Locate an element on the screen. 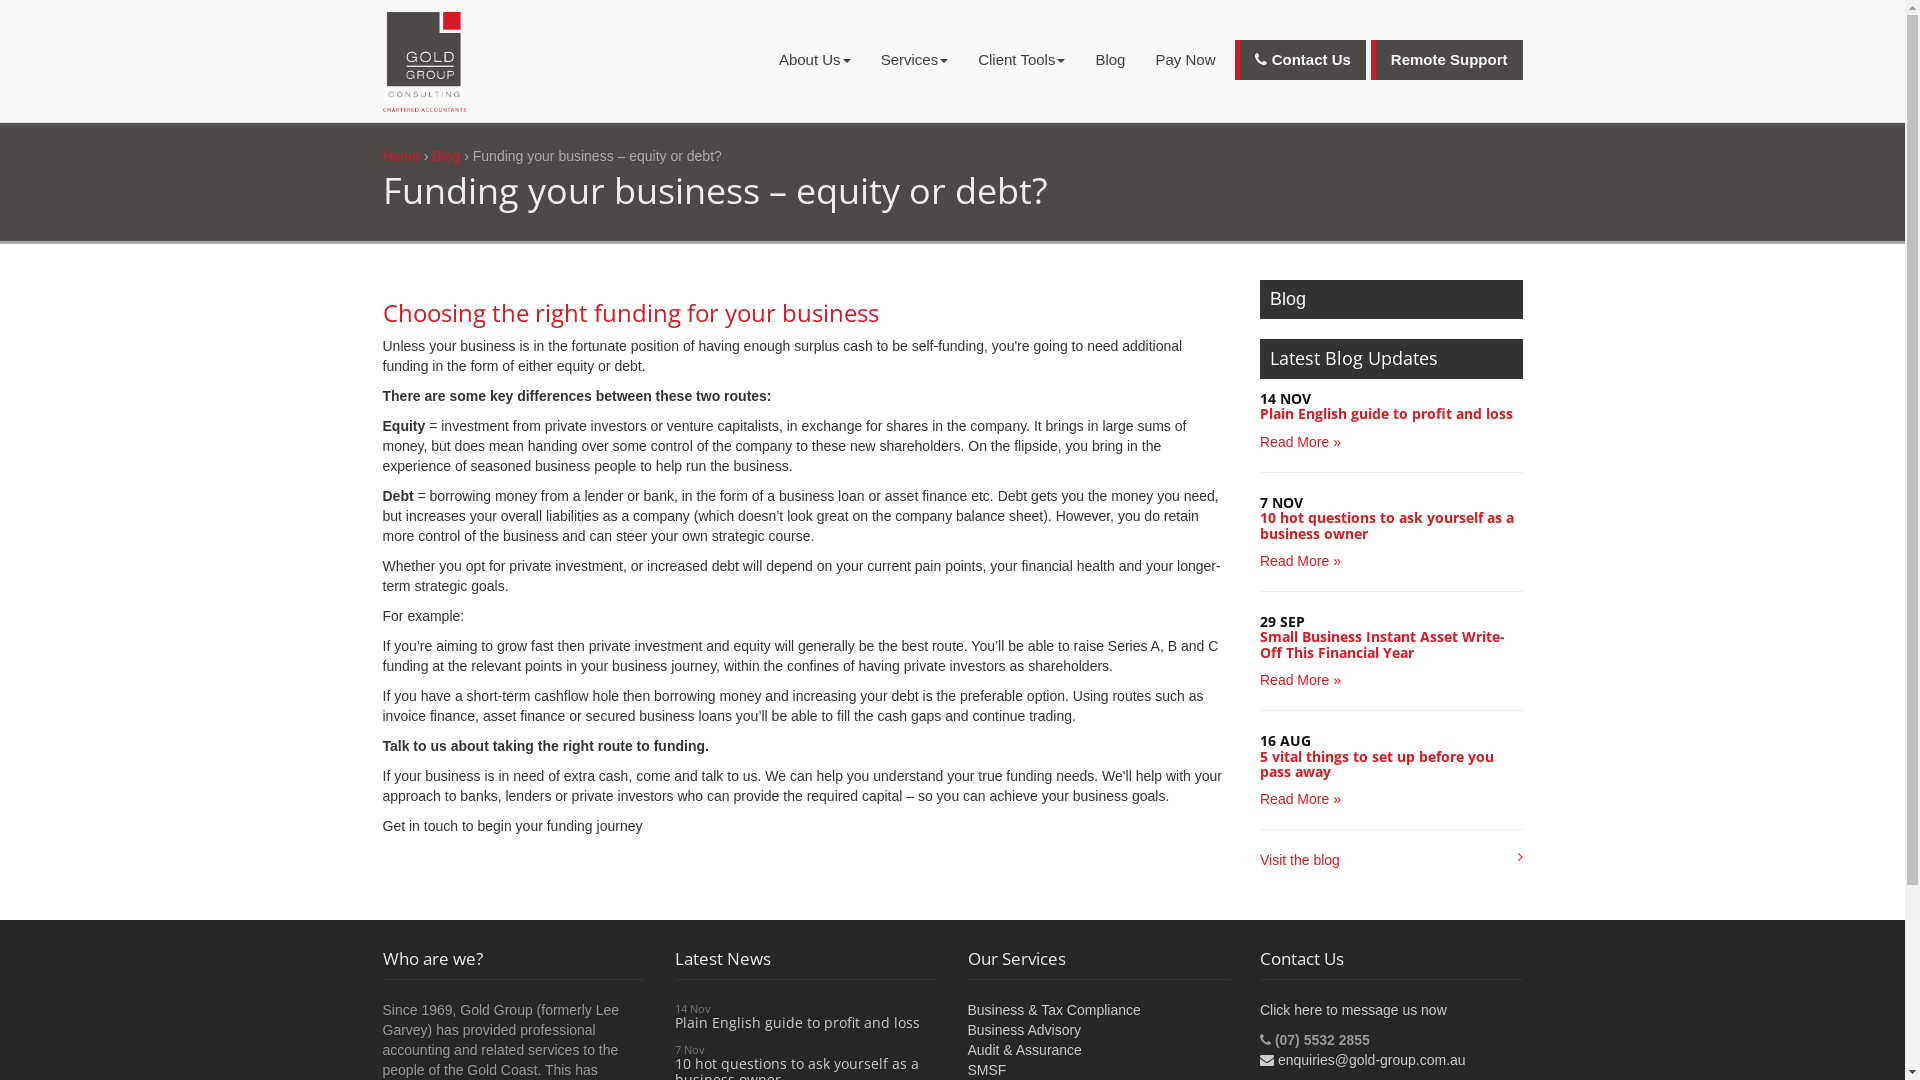 This screenshot has height=1080, width=1920. 10 hot questions to ask yourself as a business owner is located at coordinates (1387, 525).